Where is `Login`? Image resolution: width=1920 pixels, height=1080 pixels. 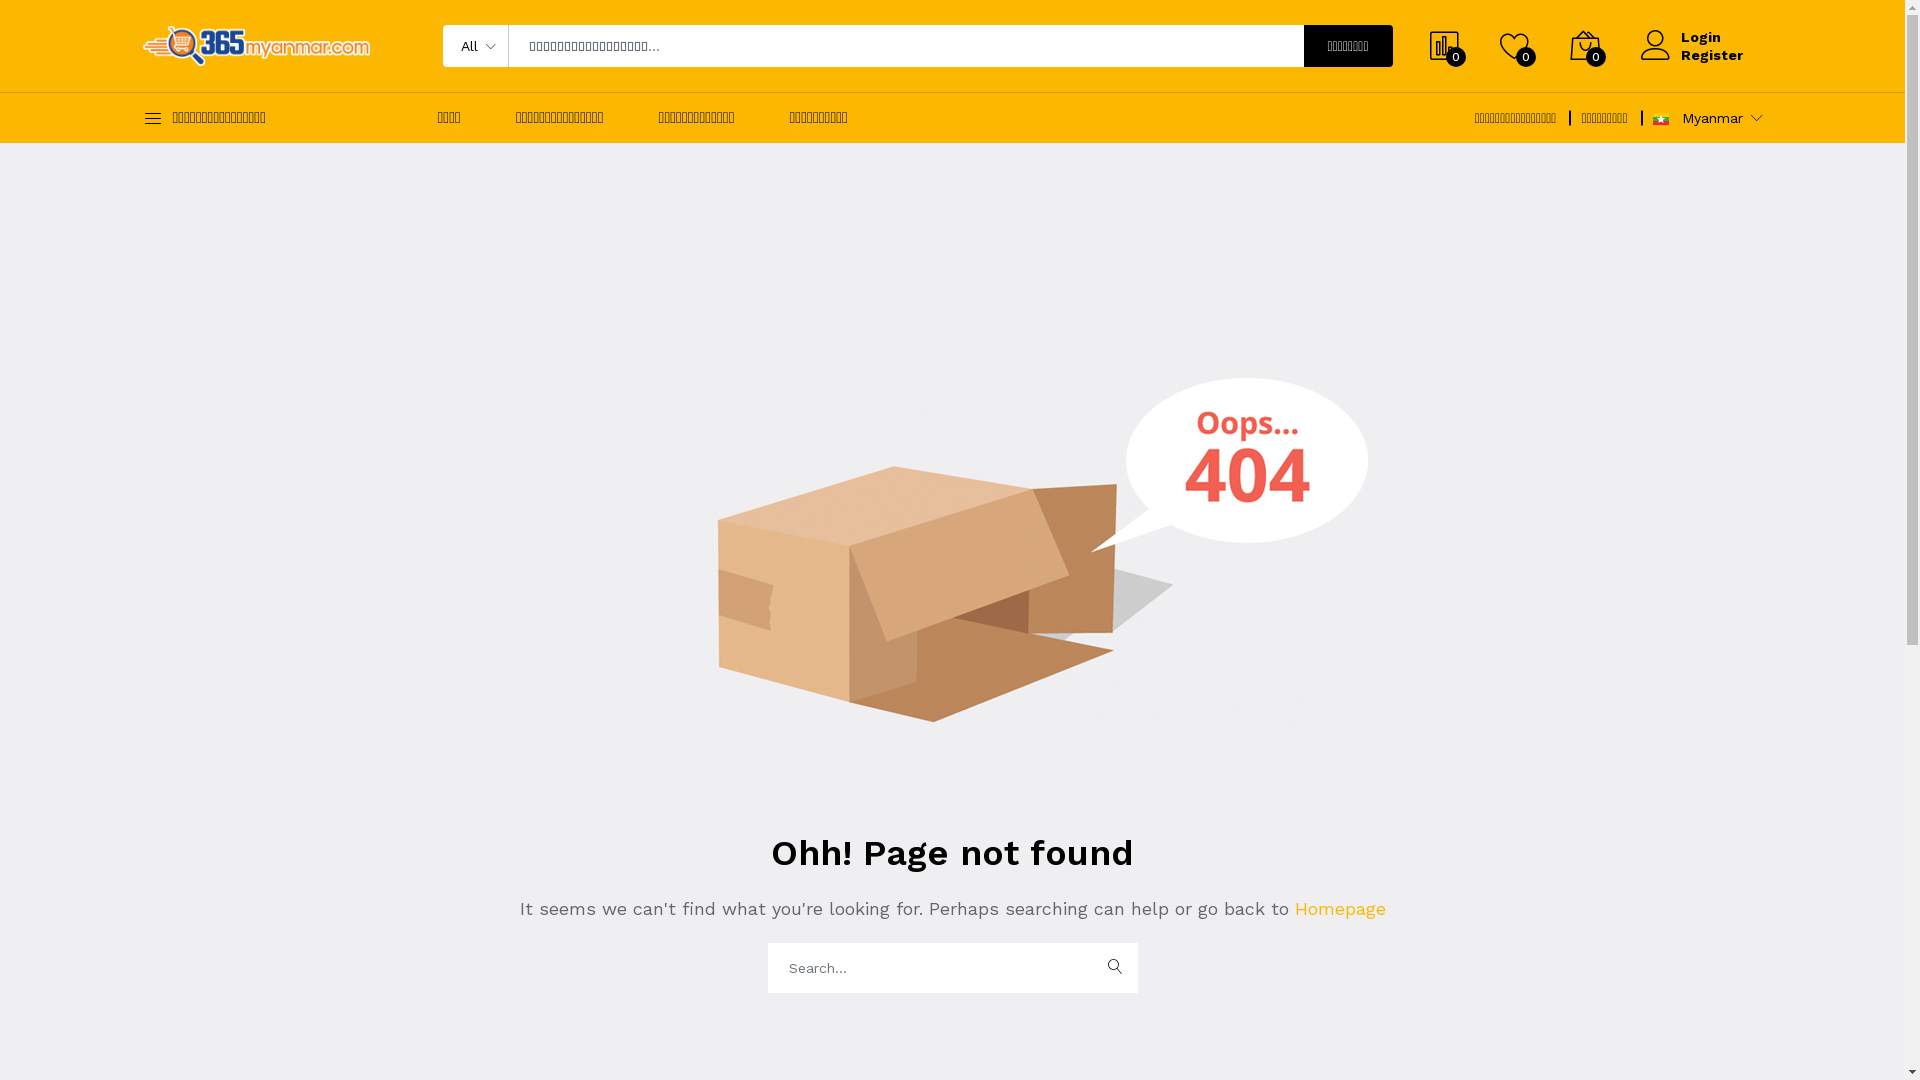
Login is located at coordinates (1711, 37).